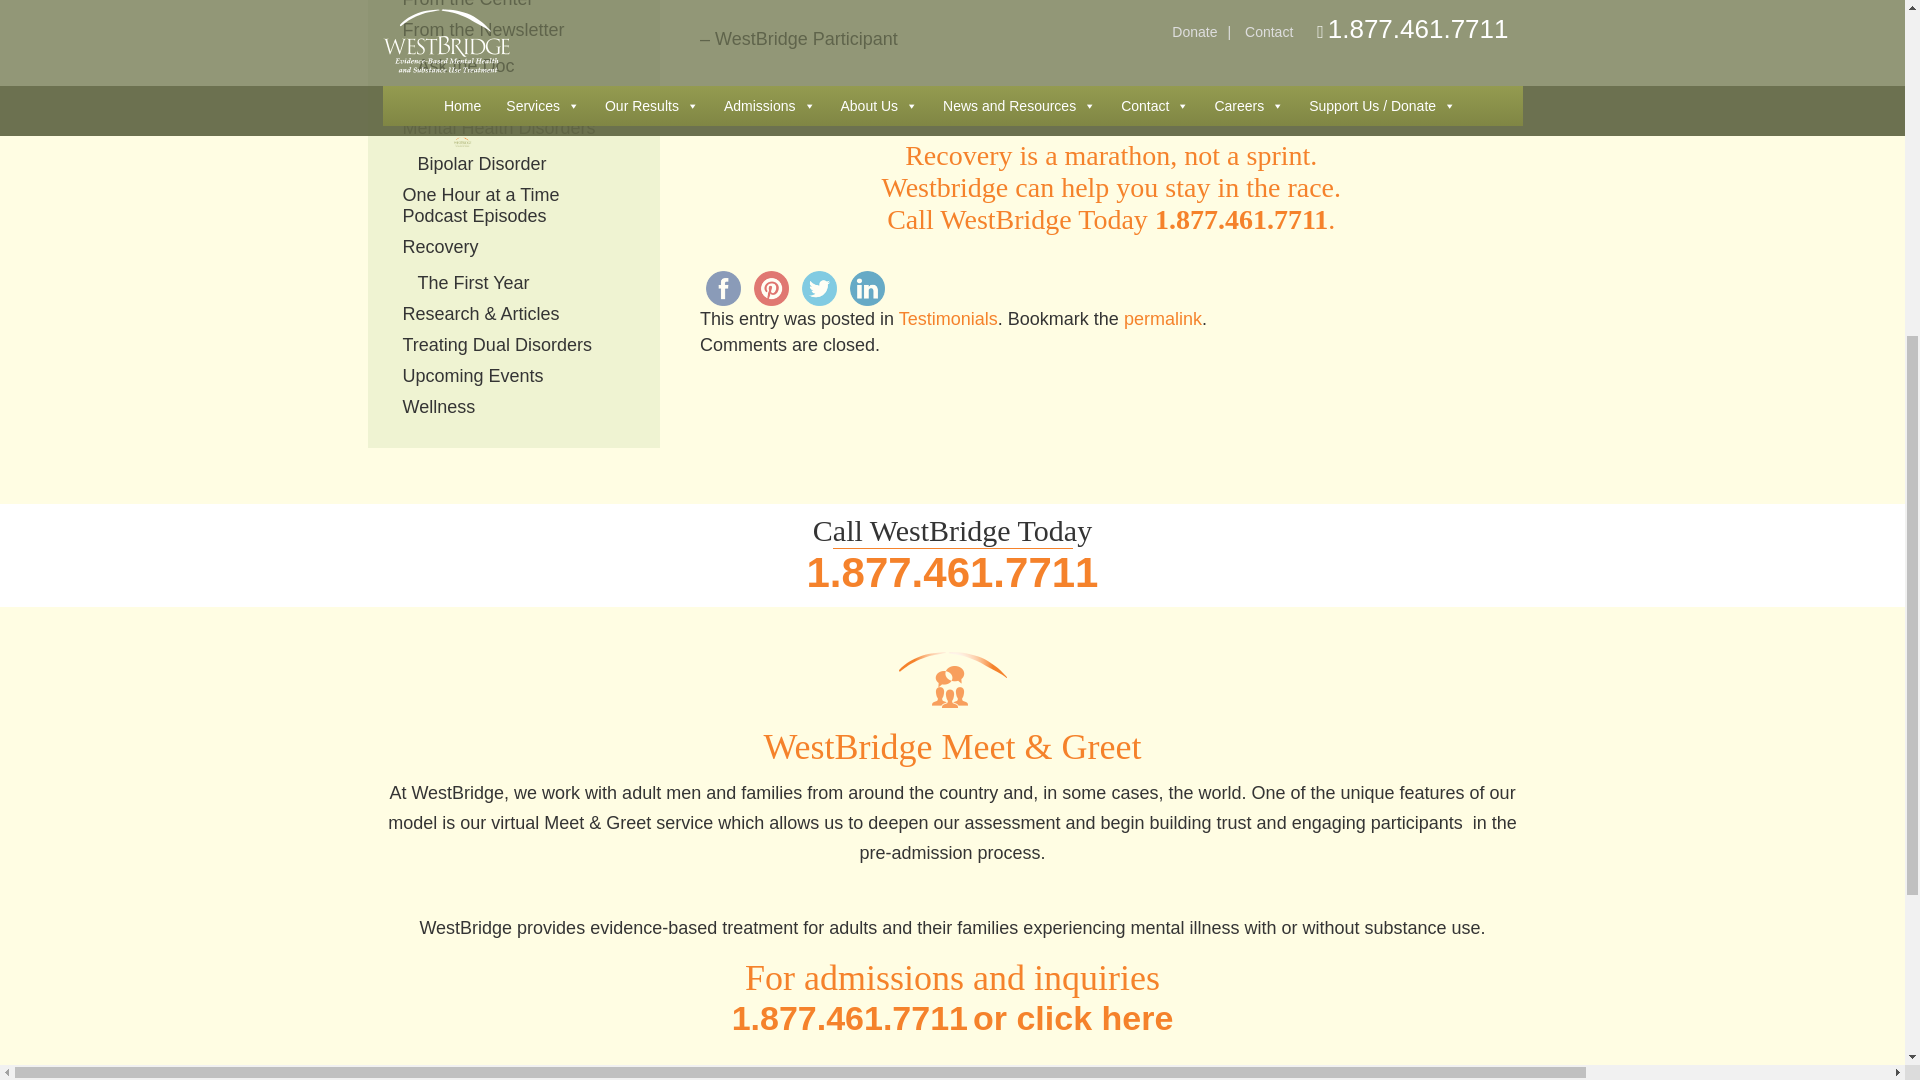 This screenshot has height=1080, width=1920. I want to click on linkedin, so click(867, 288).